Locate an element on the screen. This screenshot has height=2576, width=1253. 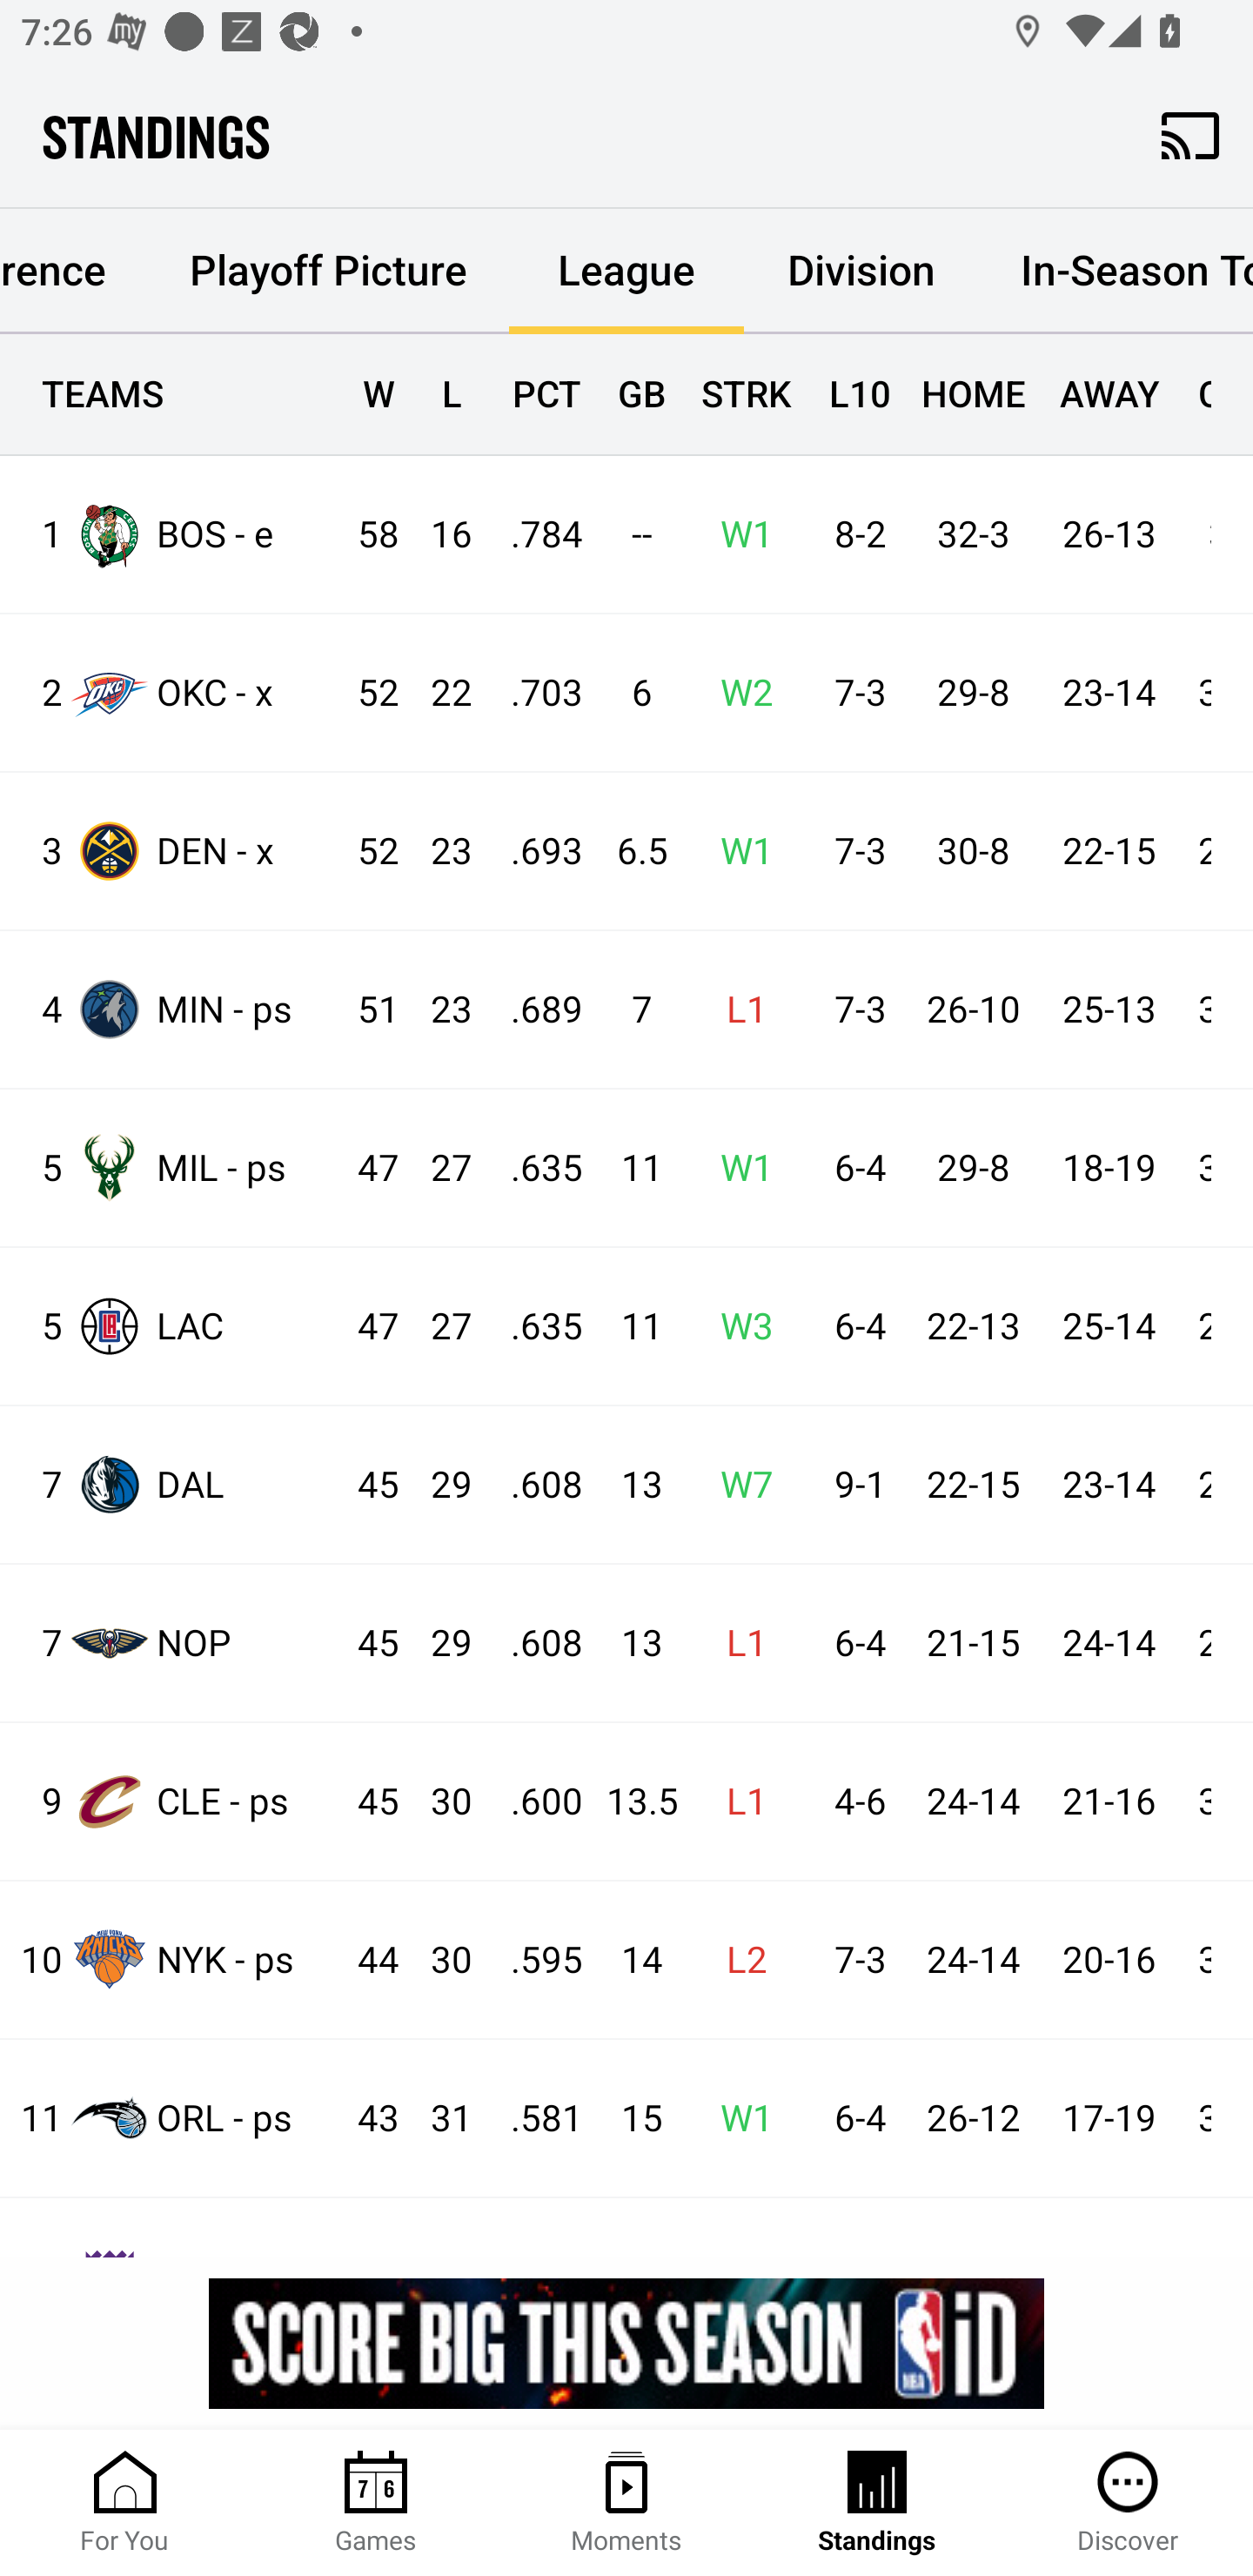
23-14 is located at coordinates (1109, 1485).